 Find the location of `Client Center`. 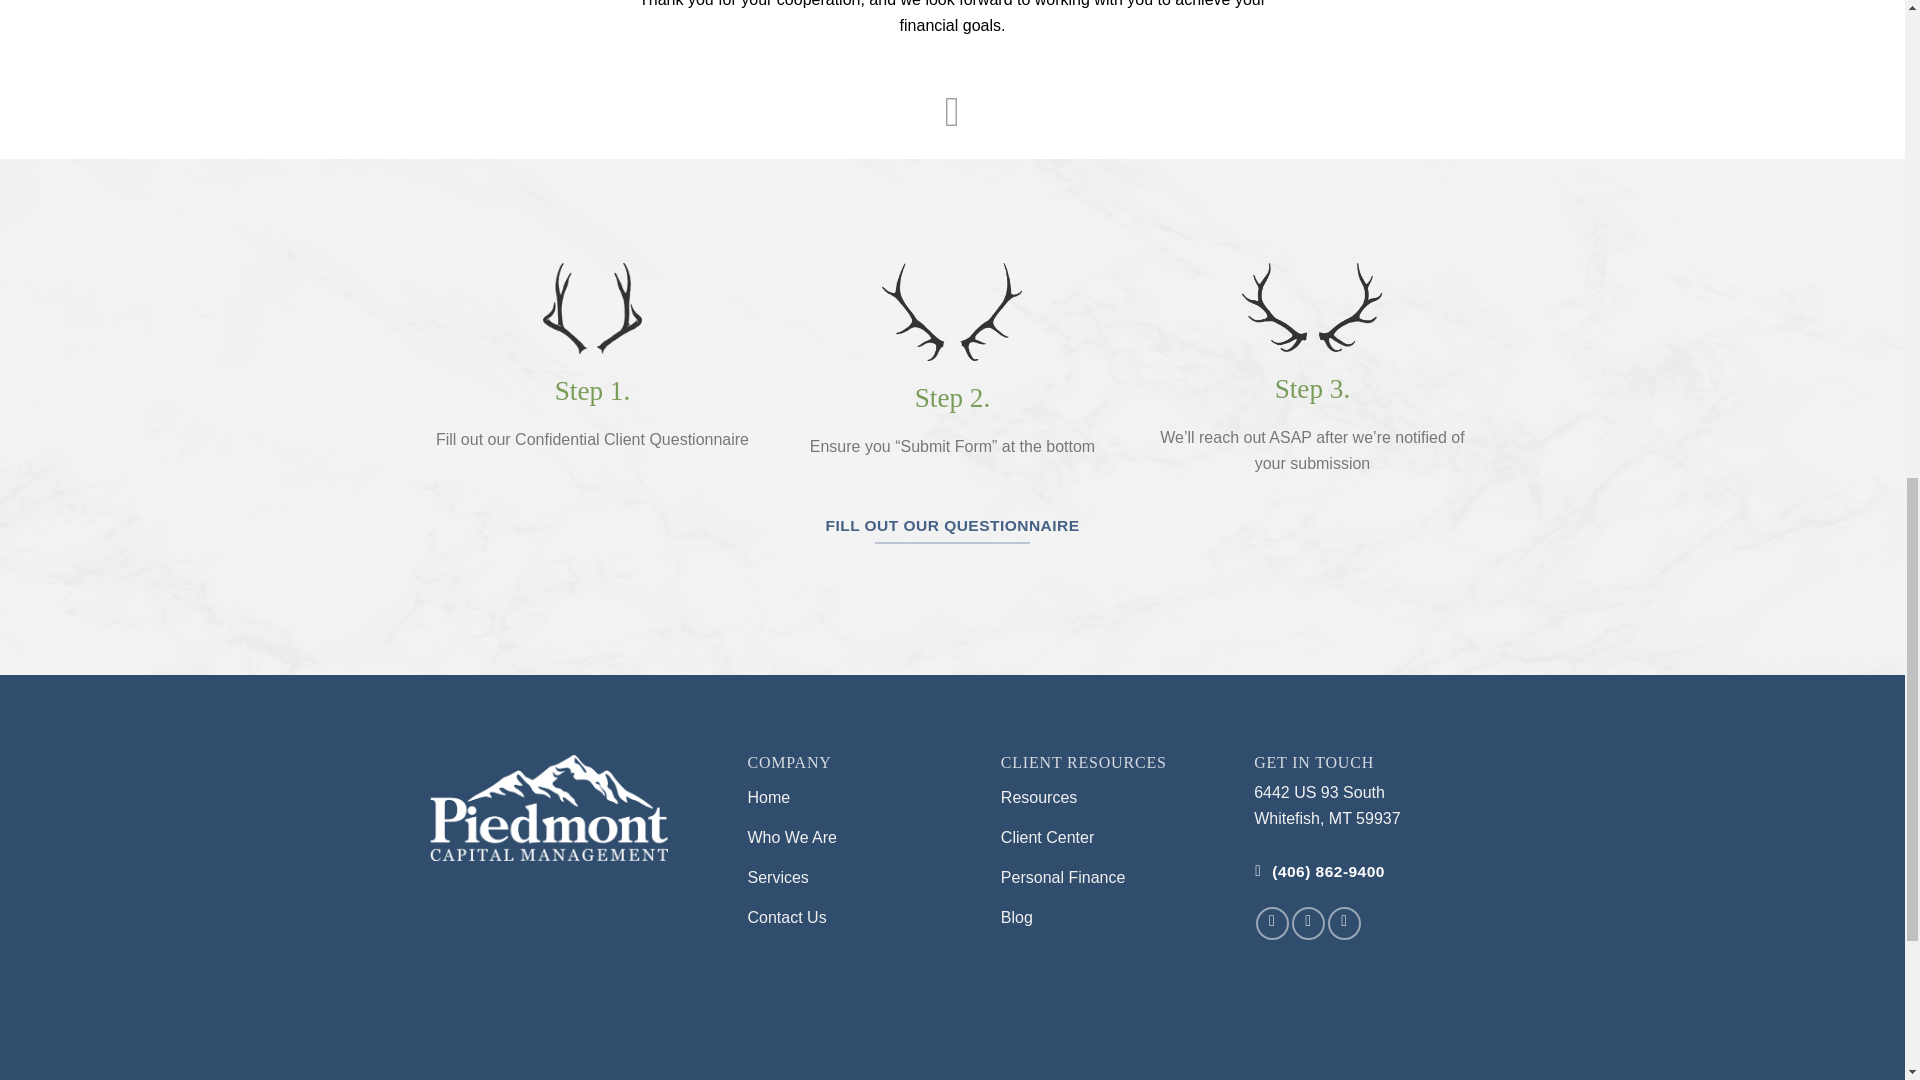

Client Center is located at coordinates (1112, 839).